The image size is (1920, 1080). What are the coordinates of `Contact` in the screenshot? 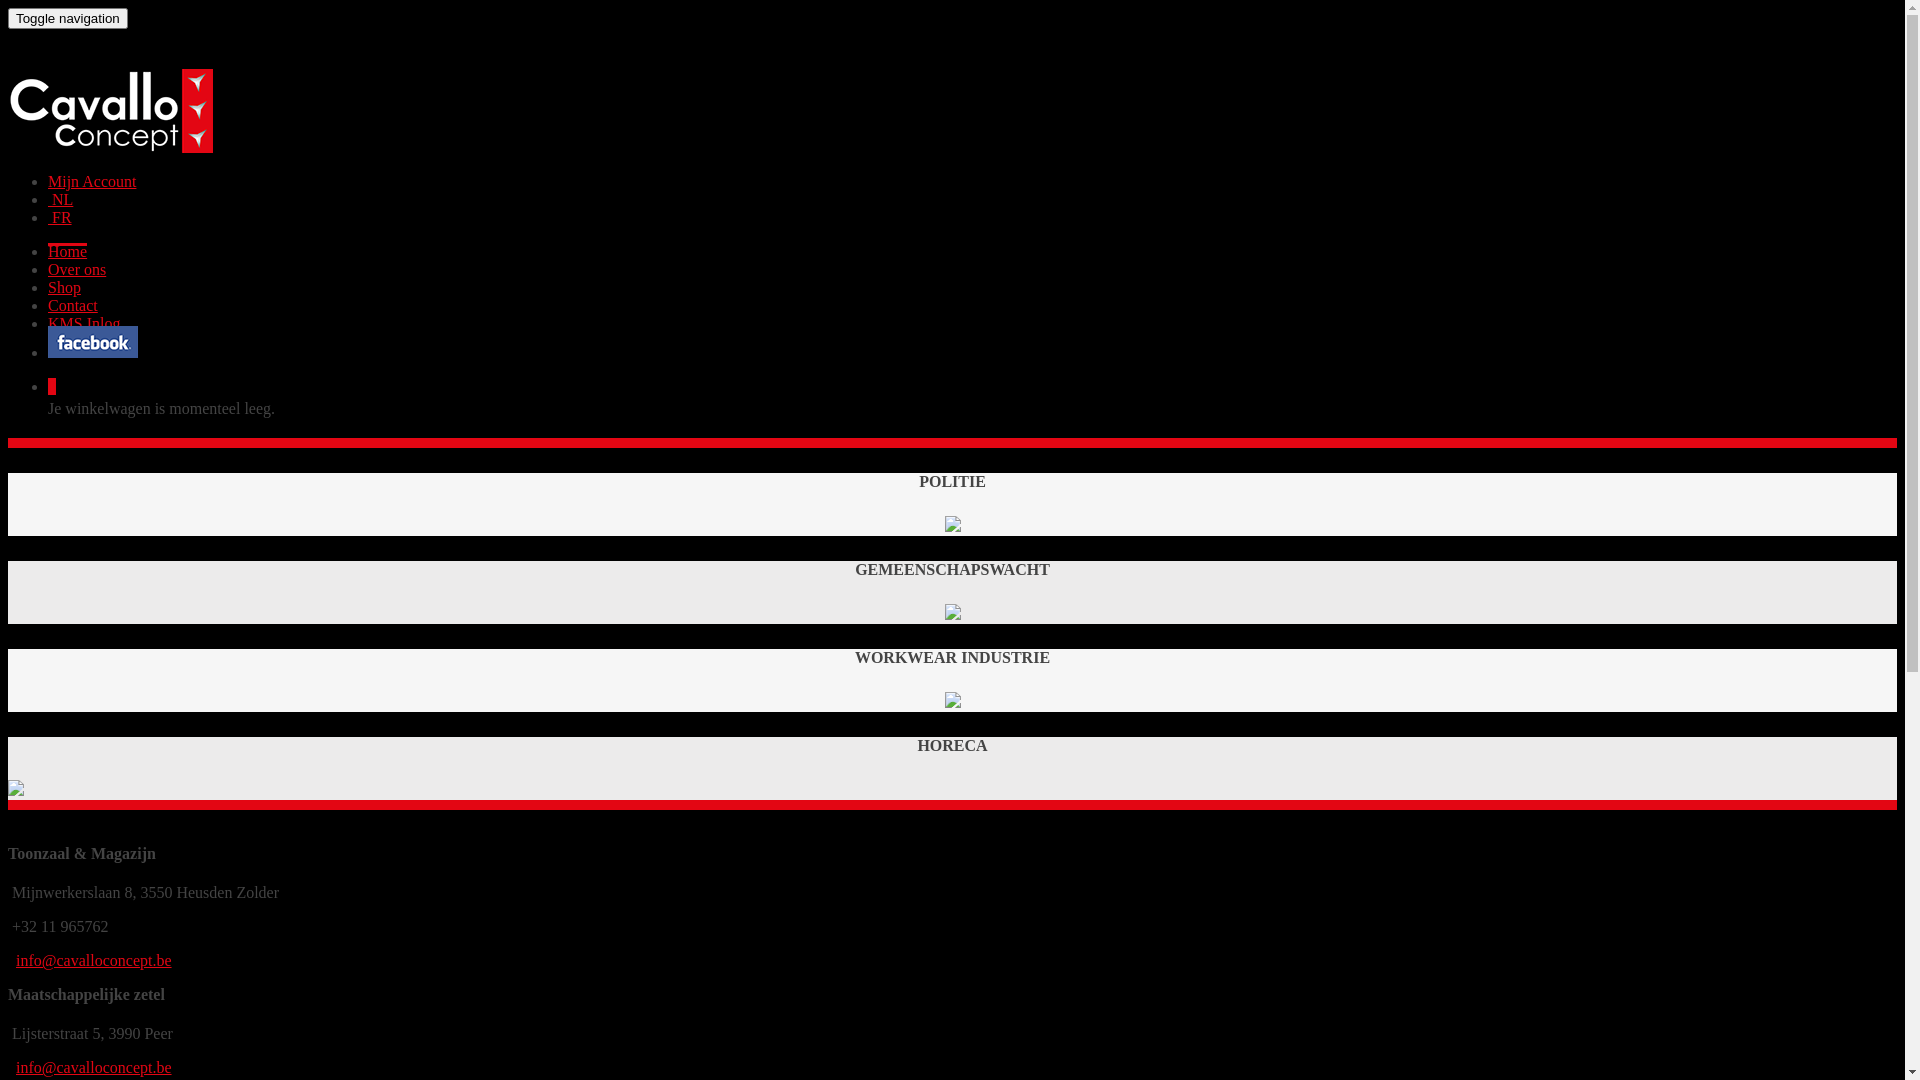 It's located at (73, 306).